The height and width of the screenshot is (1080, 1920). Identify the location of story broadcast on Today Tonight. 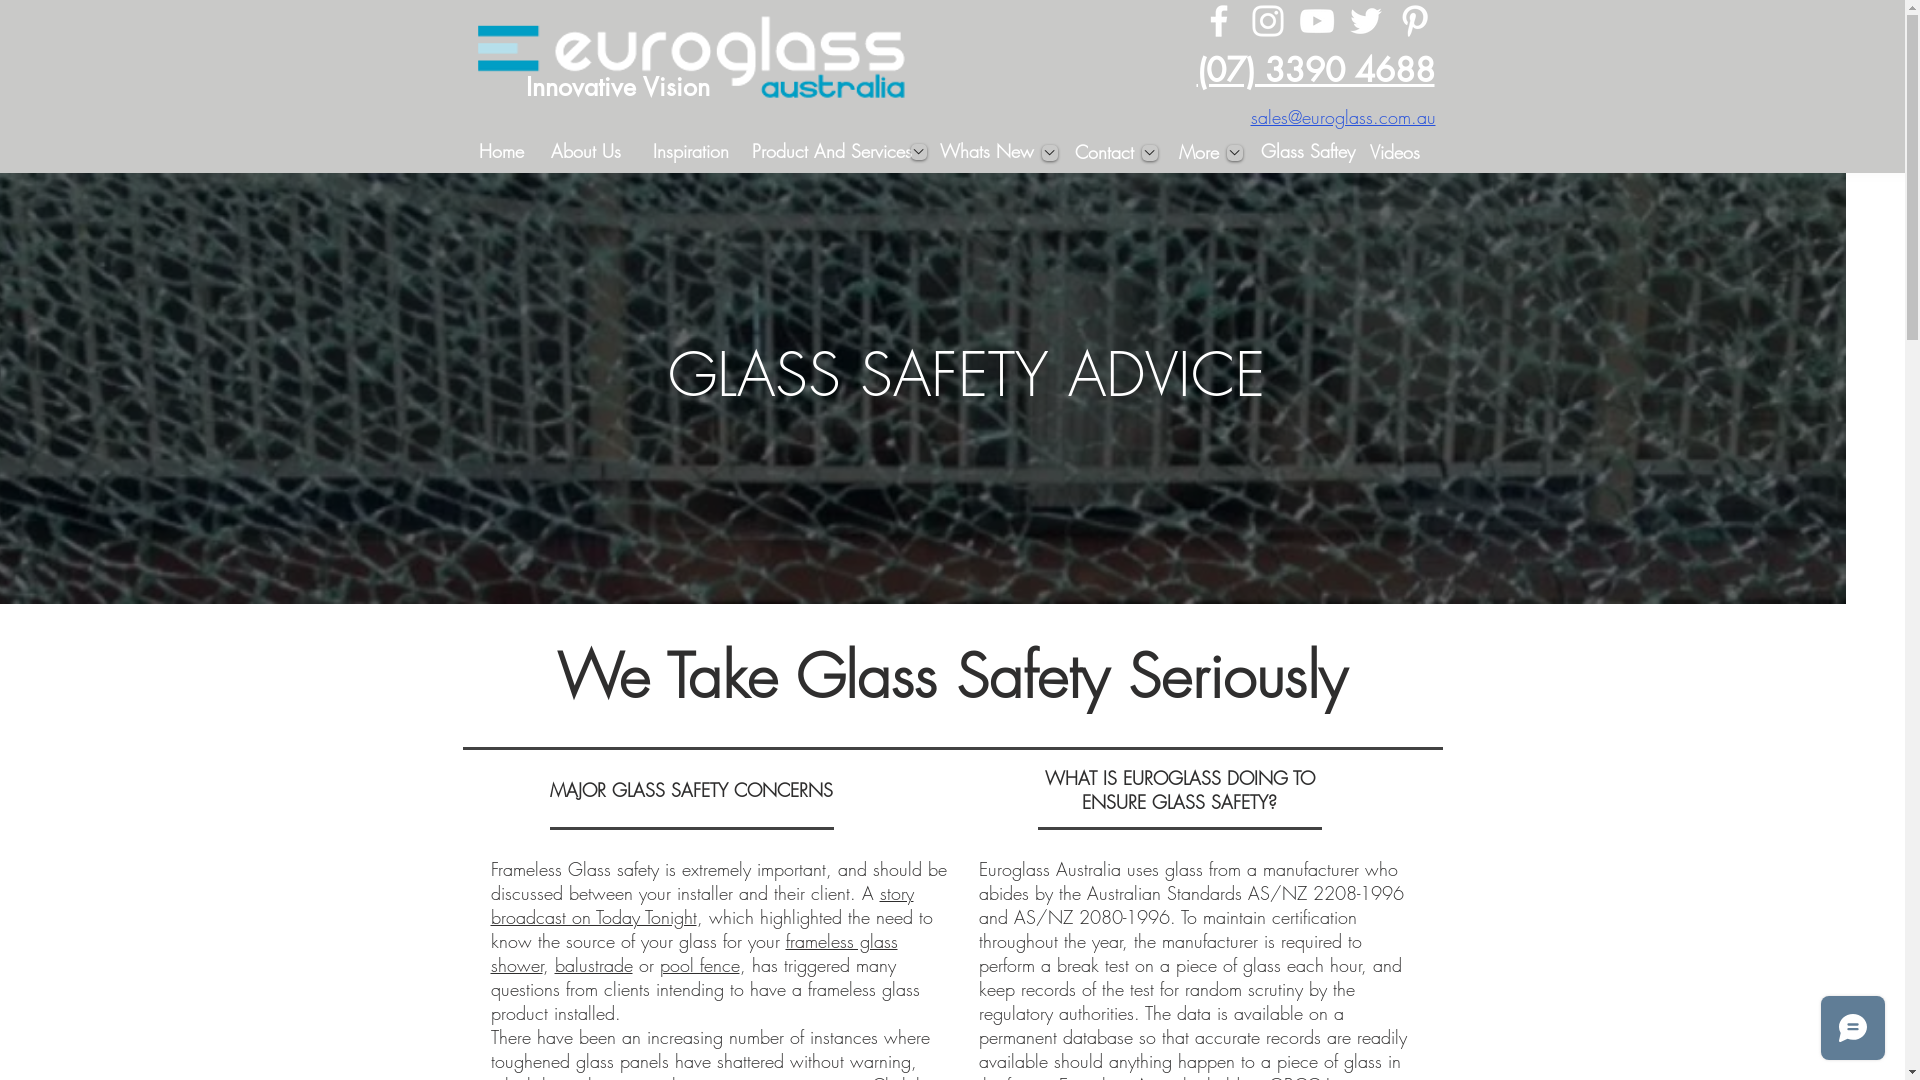
(701, 905).